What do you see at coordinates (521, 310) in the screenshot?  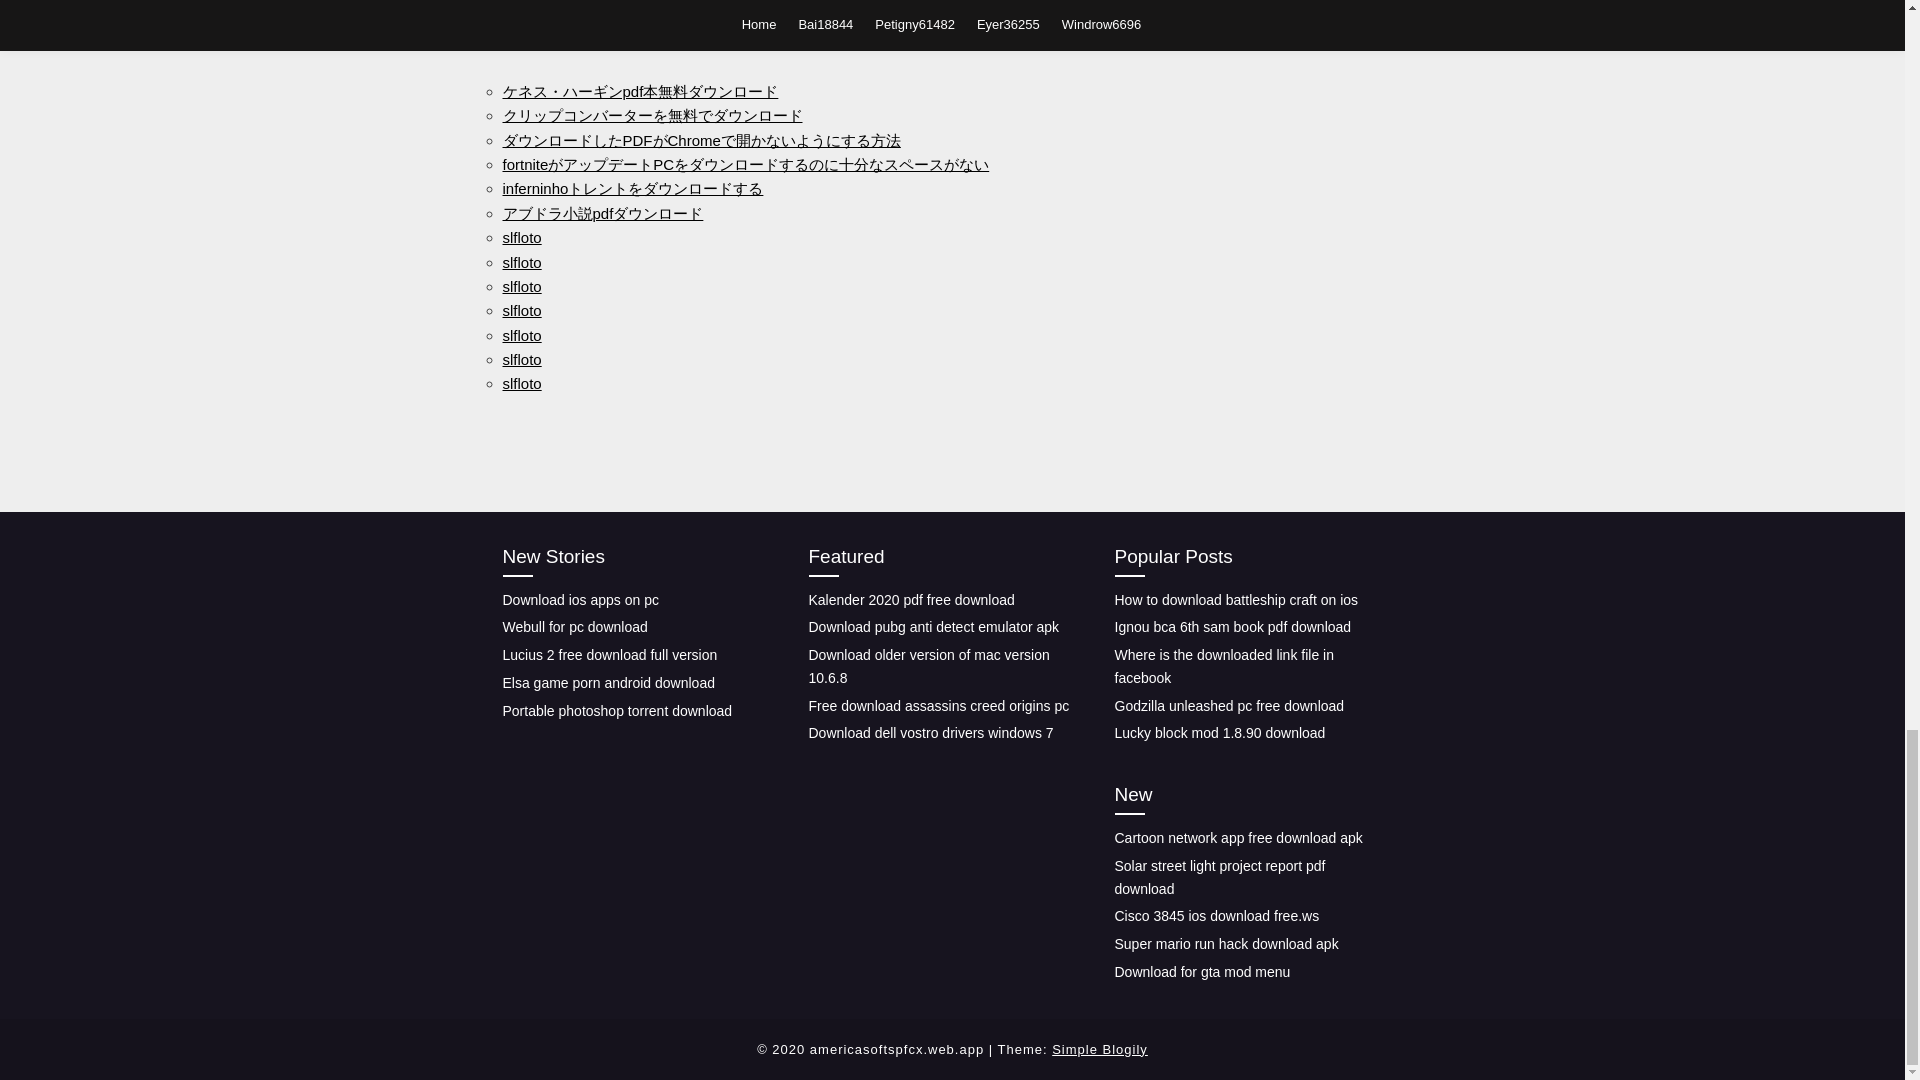 I see `slfloto` at bounding box center [521, 310].